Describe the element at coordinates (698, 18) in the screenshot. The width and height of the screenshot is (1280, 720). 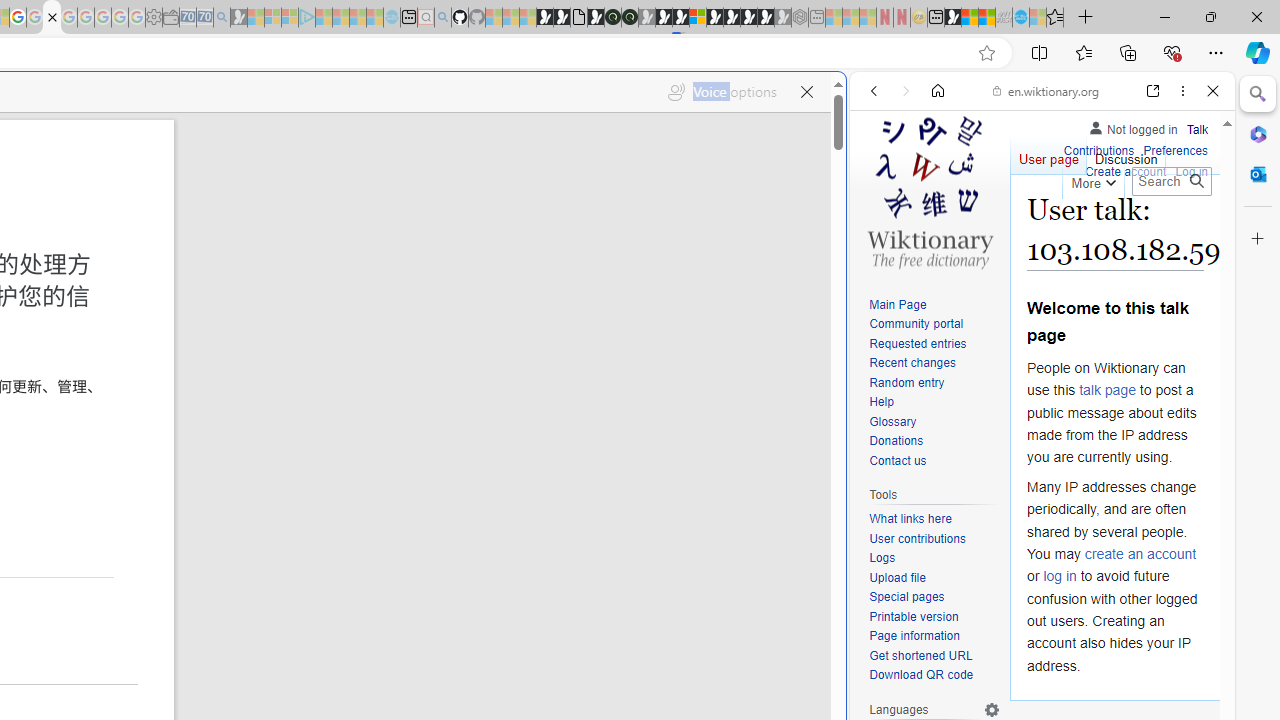
I see `Sign in to your account` at that location.